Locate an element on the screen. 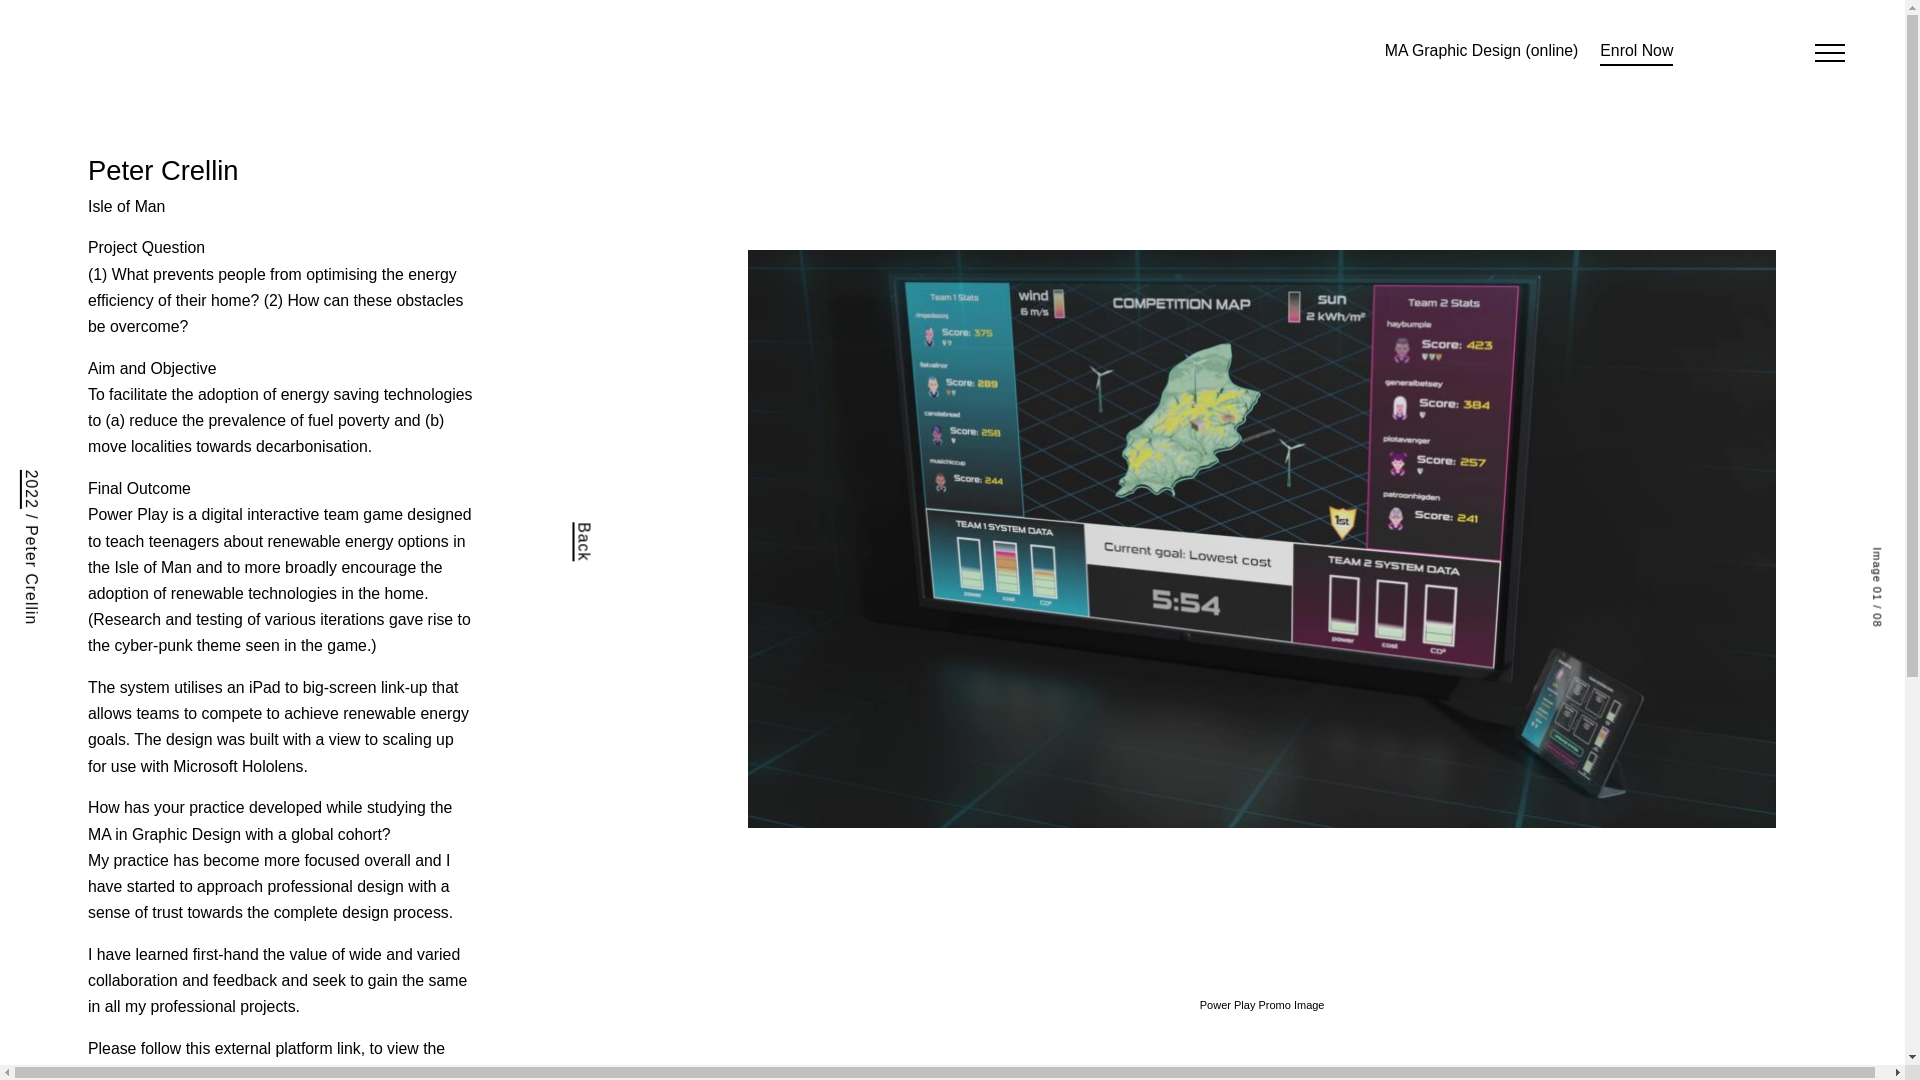 This screenshot has width=1920, height=1080. 2022 is located at coordinates (39, 478).